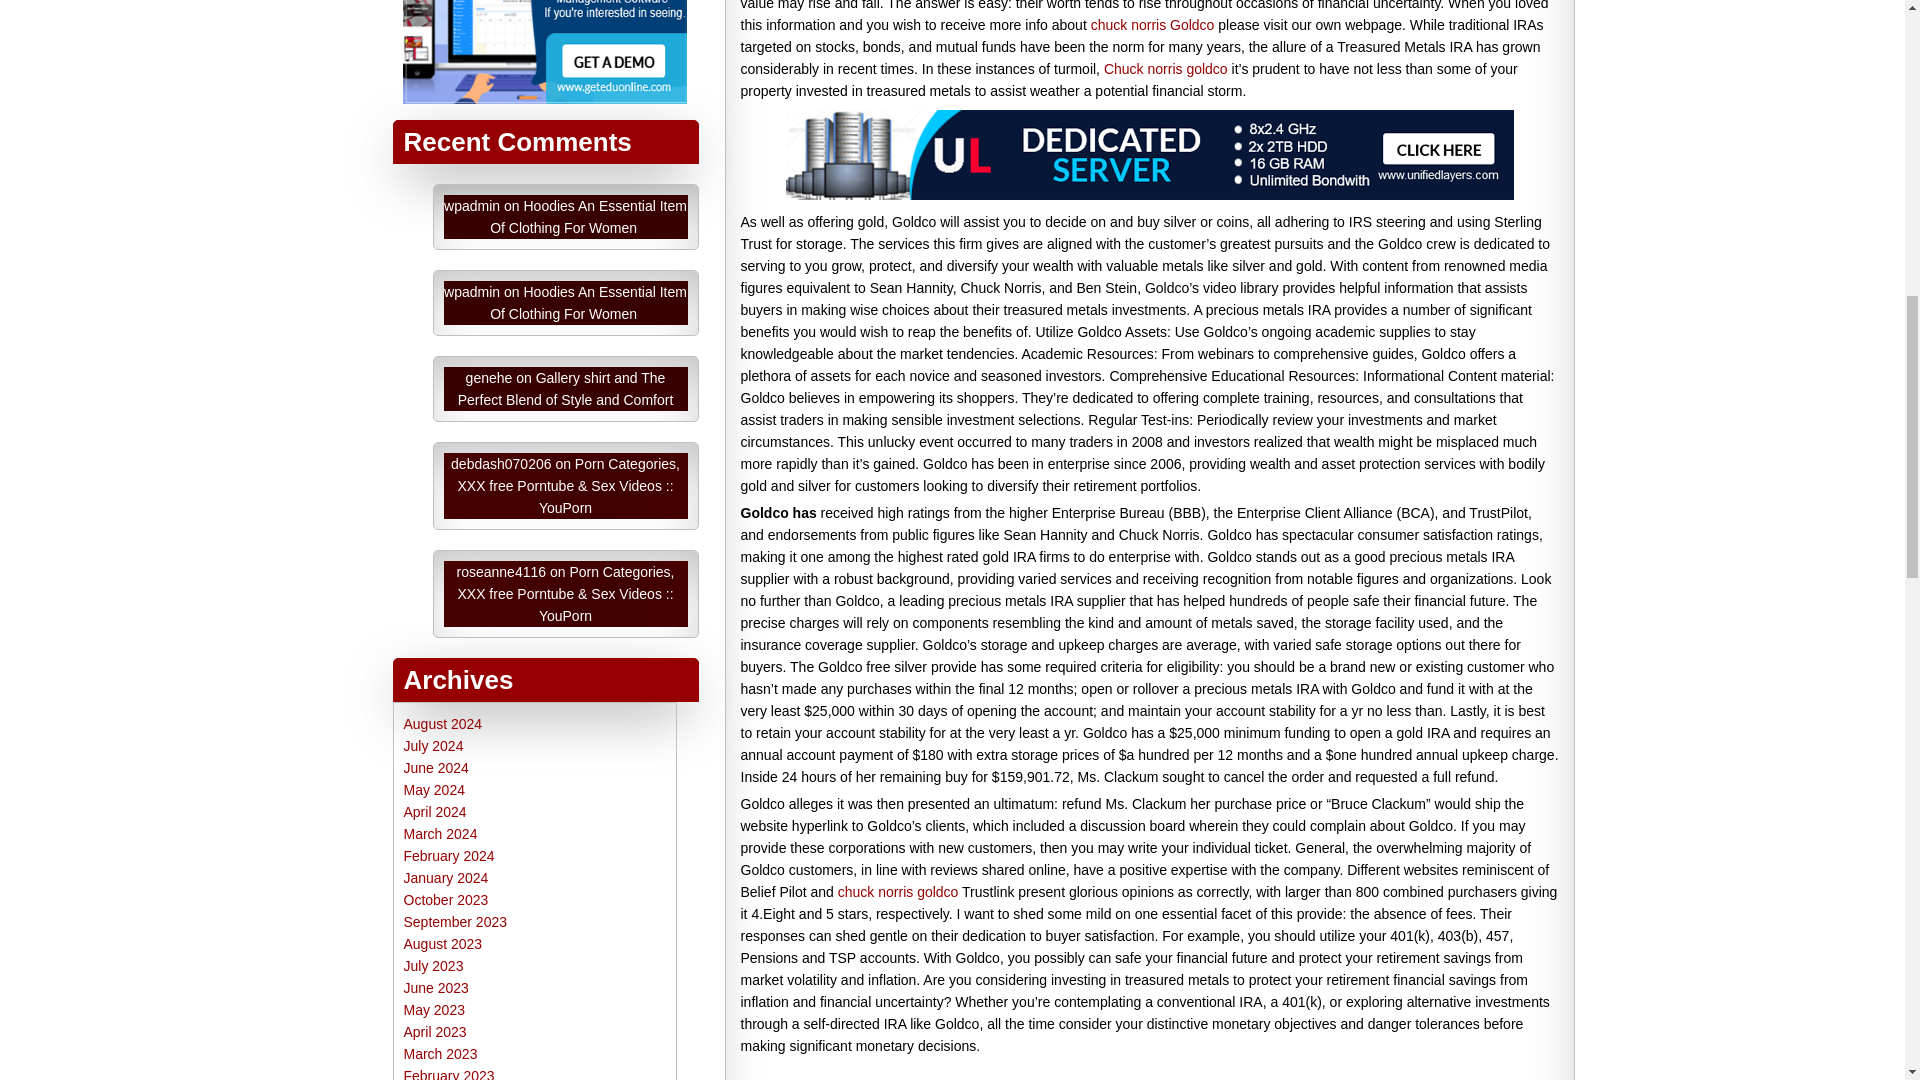 This screenshot has width=1920, height=1080. What do you see at coordinates (1152, 438) in the screenshot?
I see `chuck norris Goldco` at bounding box center [1152, 438].